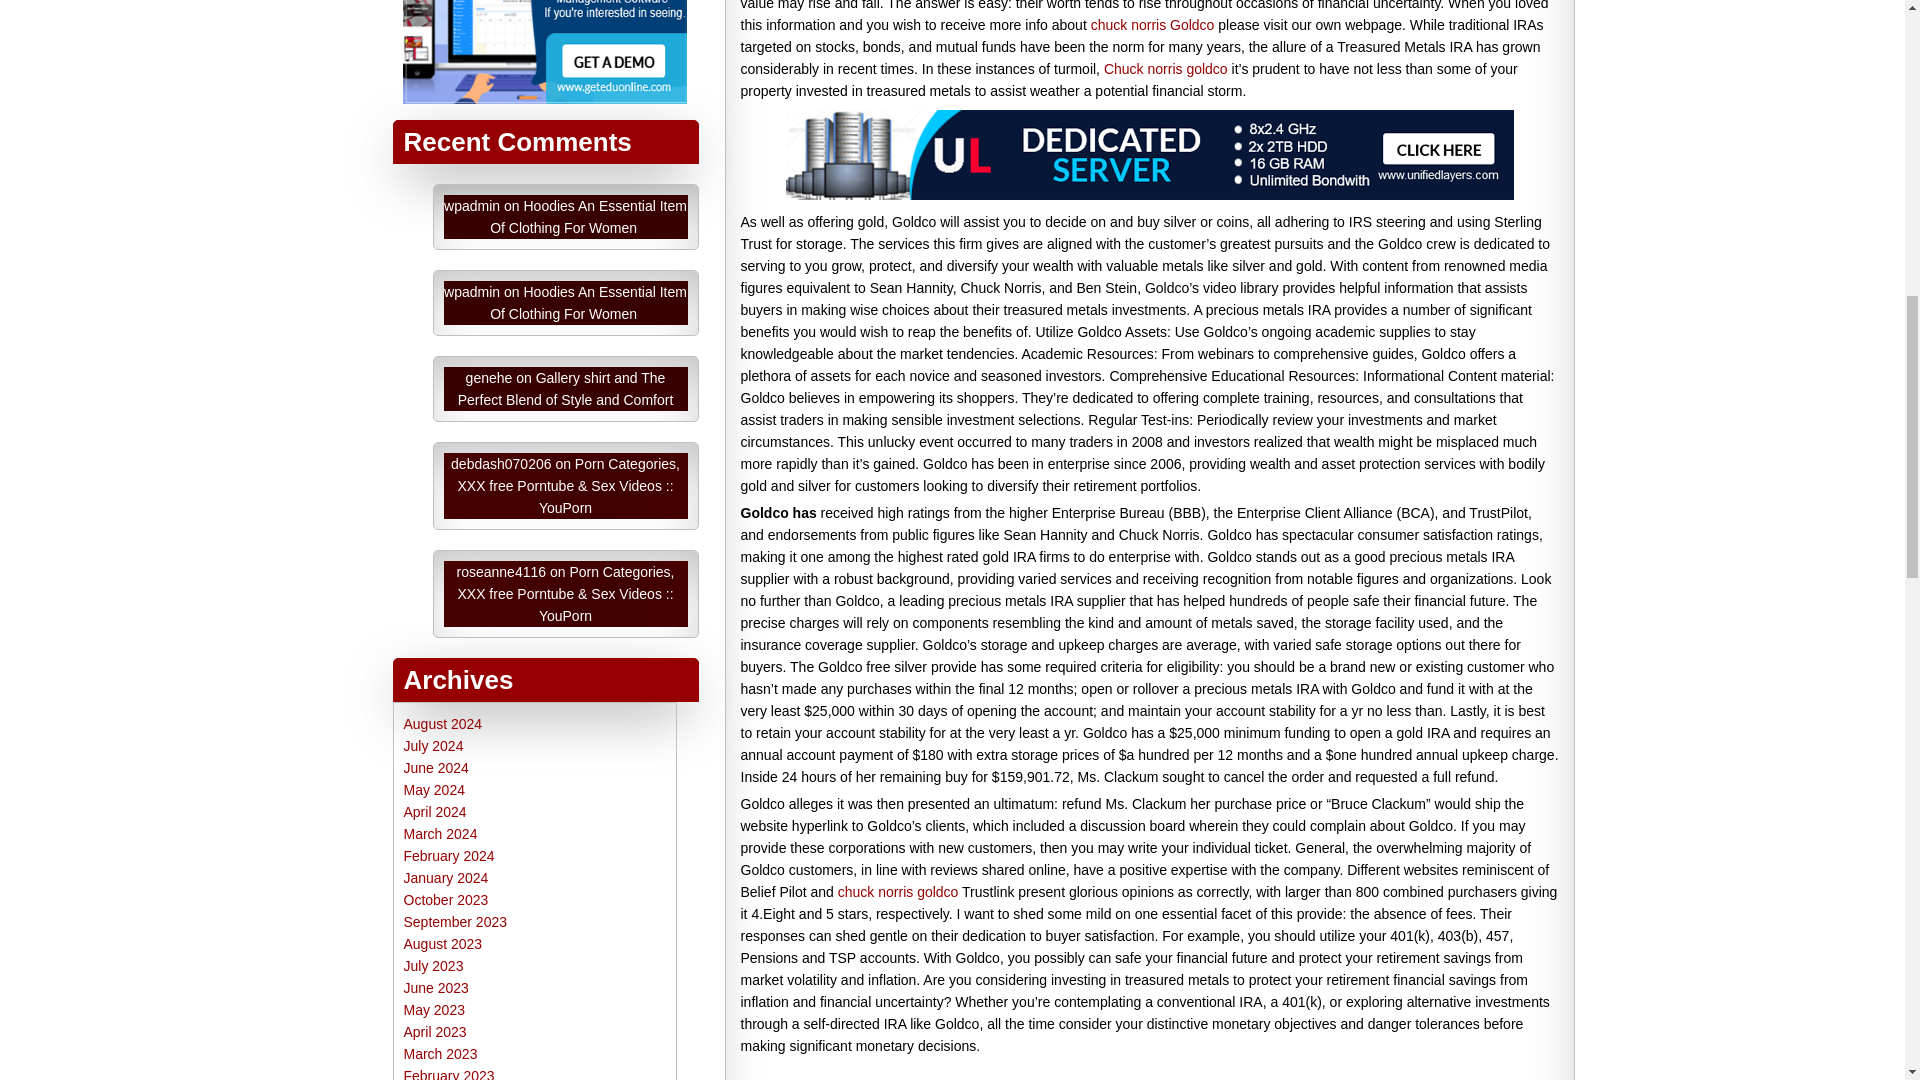 This screenshot has width=1920, height=1080. What do you see at coordinates (1152, 438) in the screenshot?
I see `chuck norris Goldco` at bounding box center [1152, 438].